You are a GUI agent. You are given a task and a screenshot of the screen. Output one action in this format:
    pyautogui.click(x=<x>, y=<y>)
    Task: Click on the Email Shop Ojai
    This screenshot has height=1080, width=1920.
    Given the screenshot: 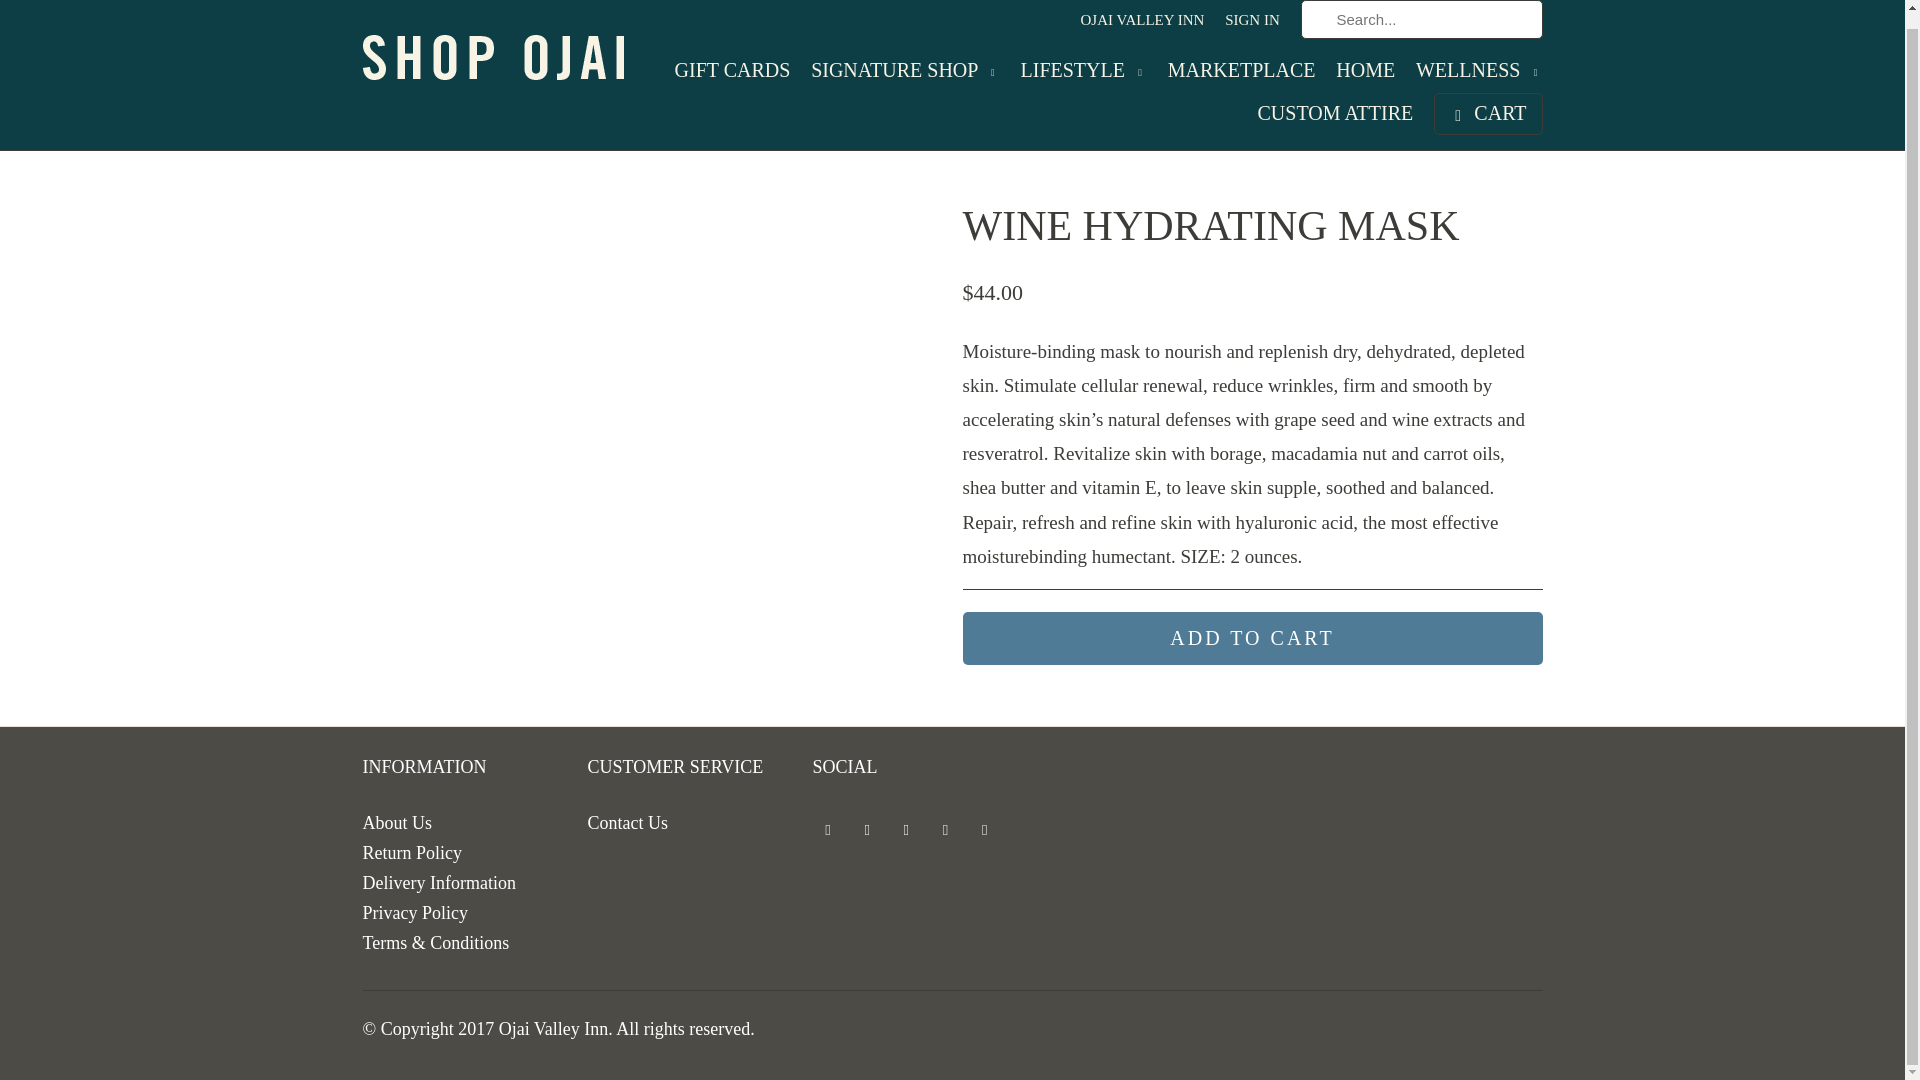 What is the action you would take?
    pyautogui.click(x=984, y=829)
    